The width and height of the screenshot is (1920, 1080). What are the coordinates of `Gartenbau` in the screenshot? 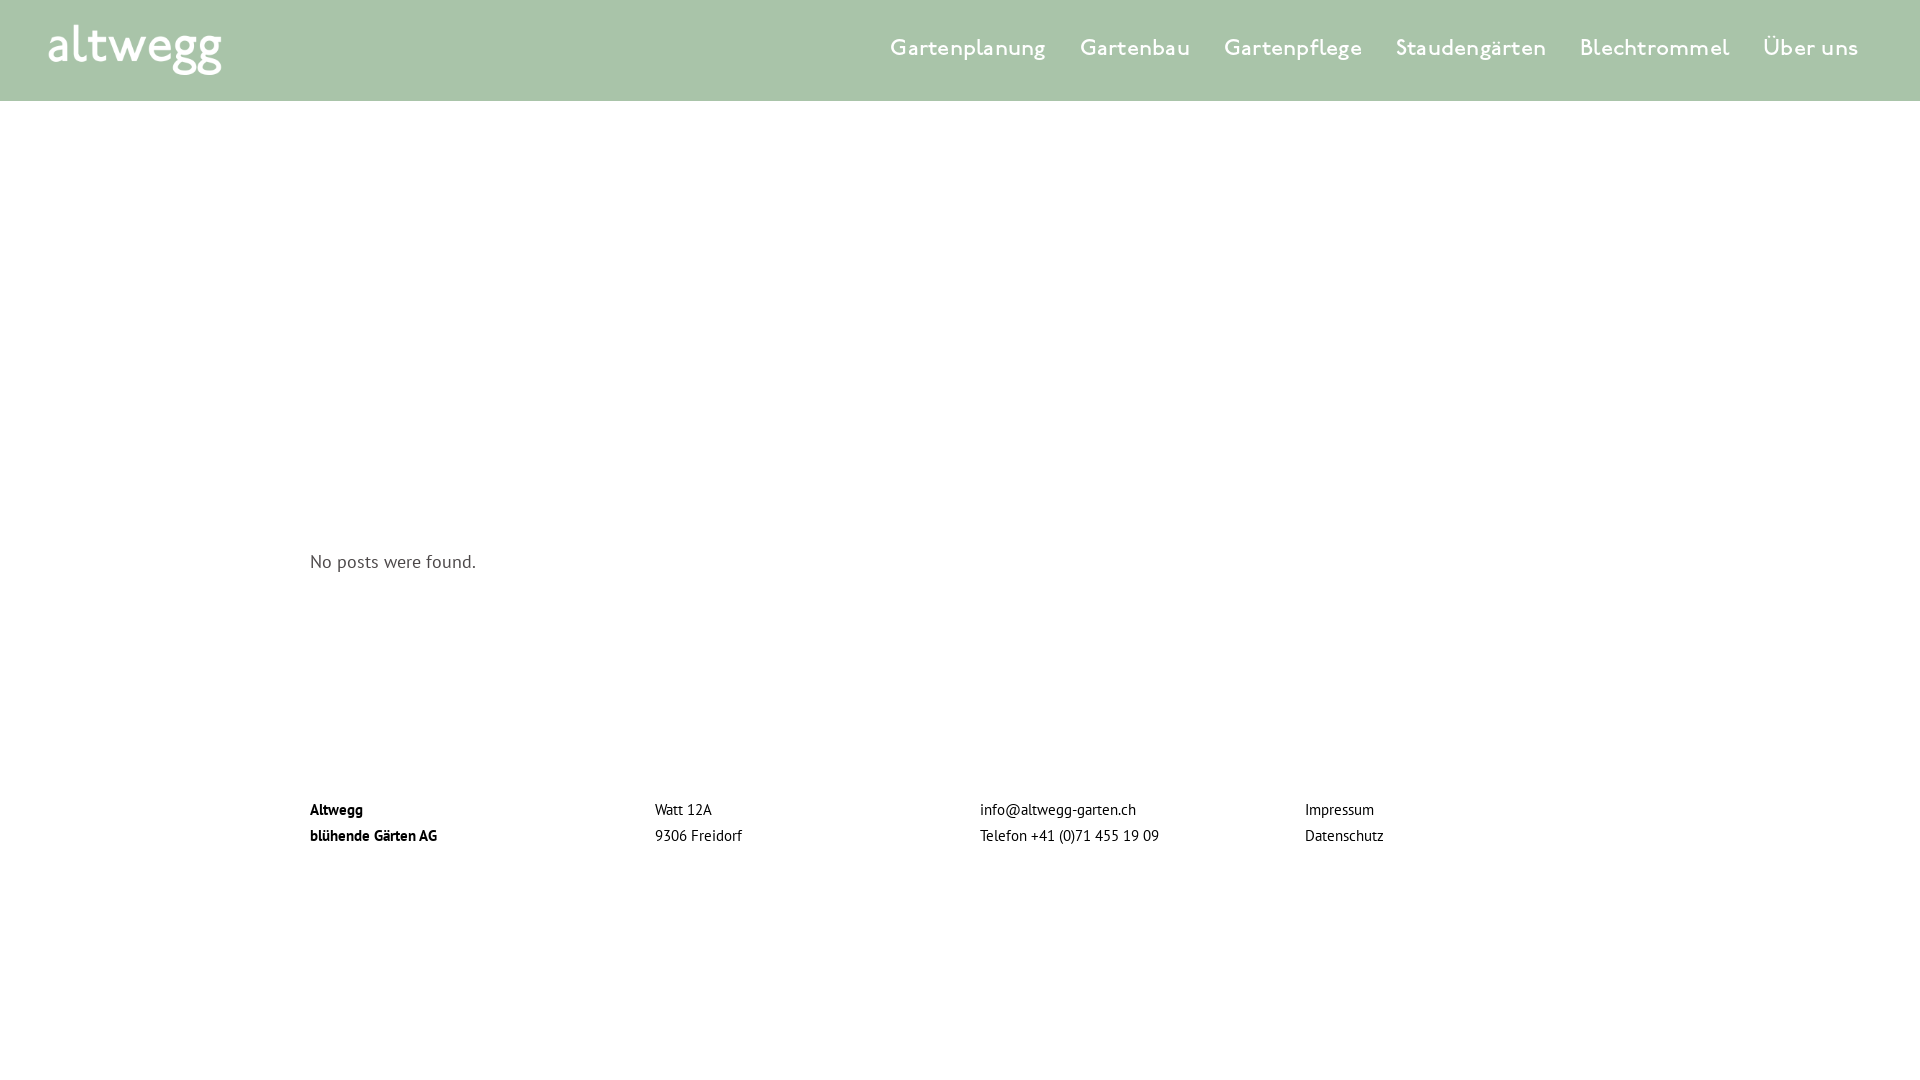 It's located at (1134, 50).